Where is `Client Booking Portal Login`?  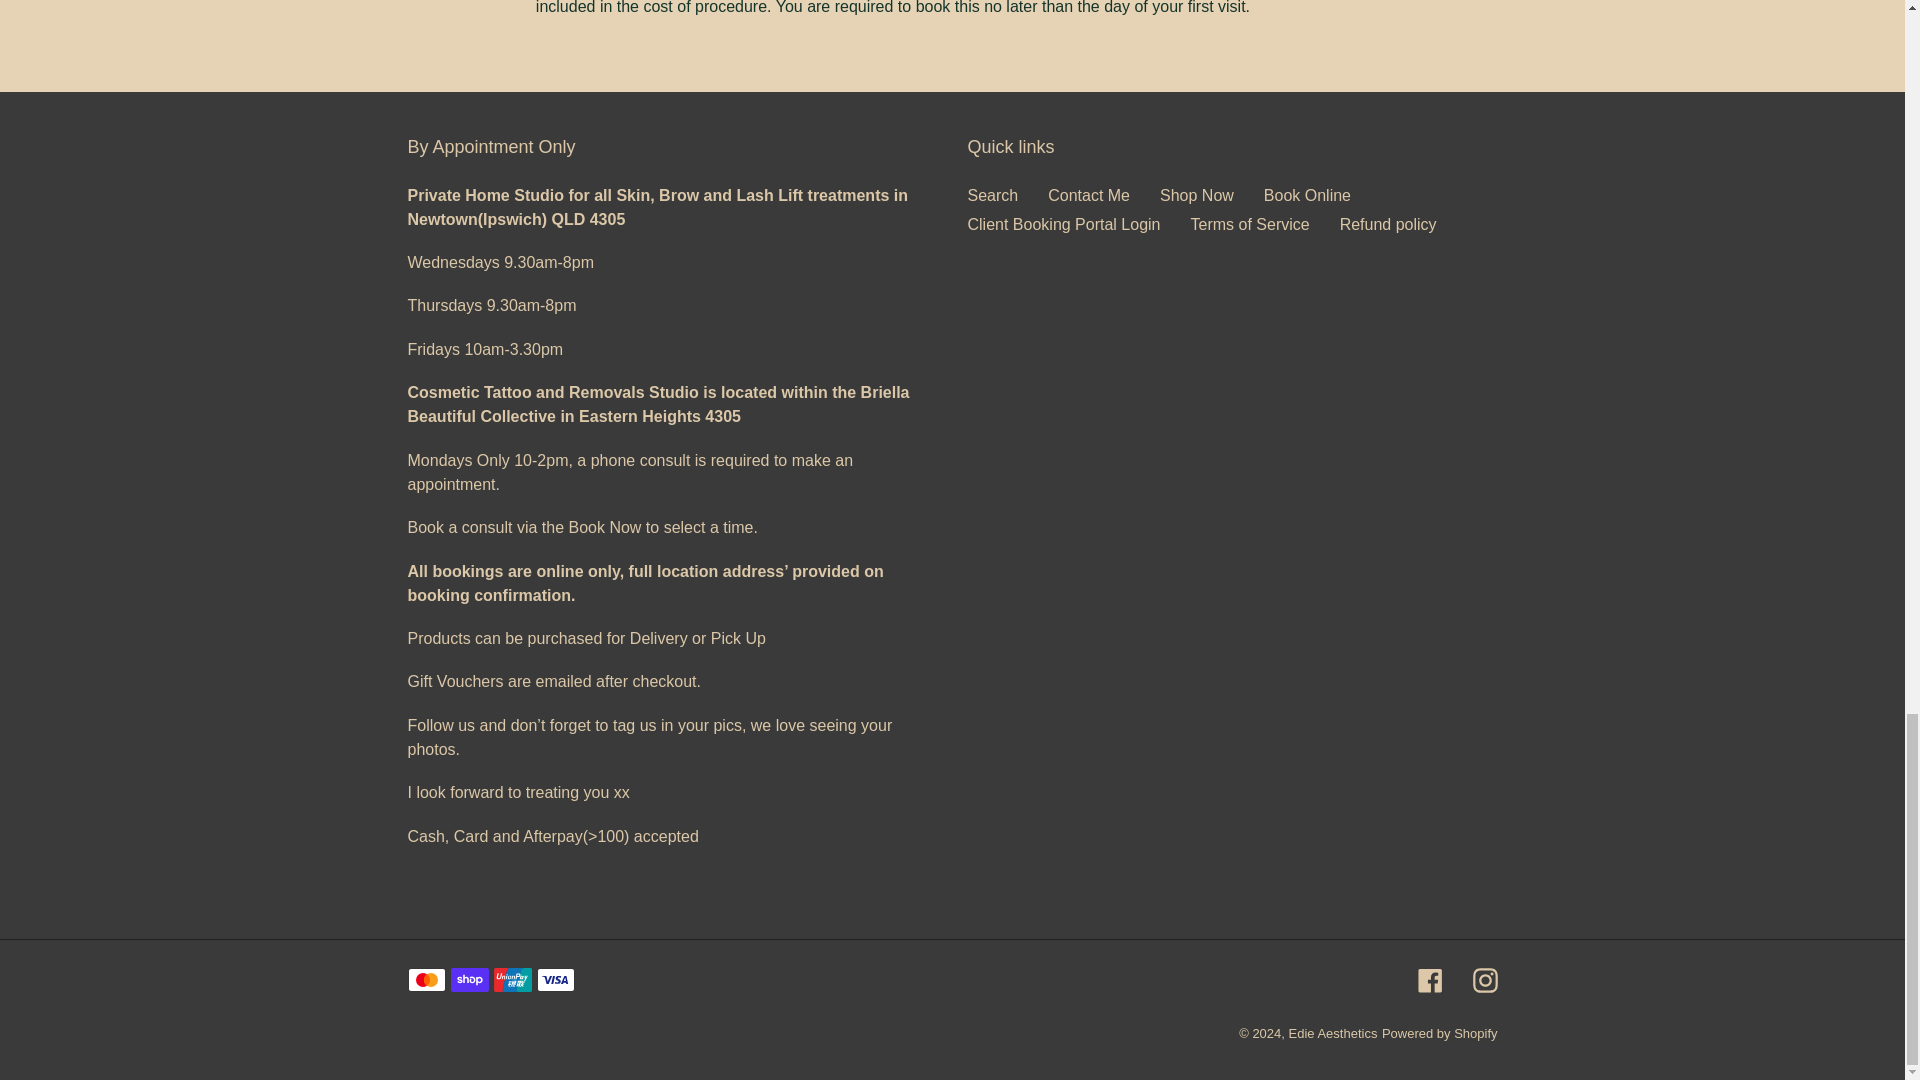 Client Booking Portal Login is located at coordinates (1064, 224).